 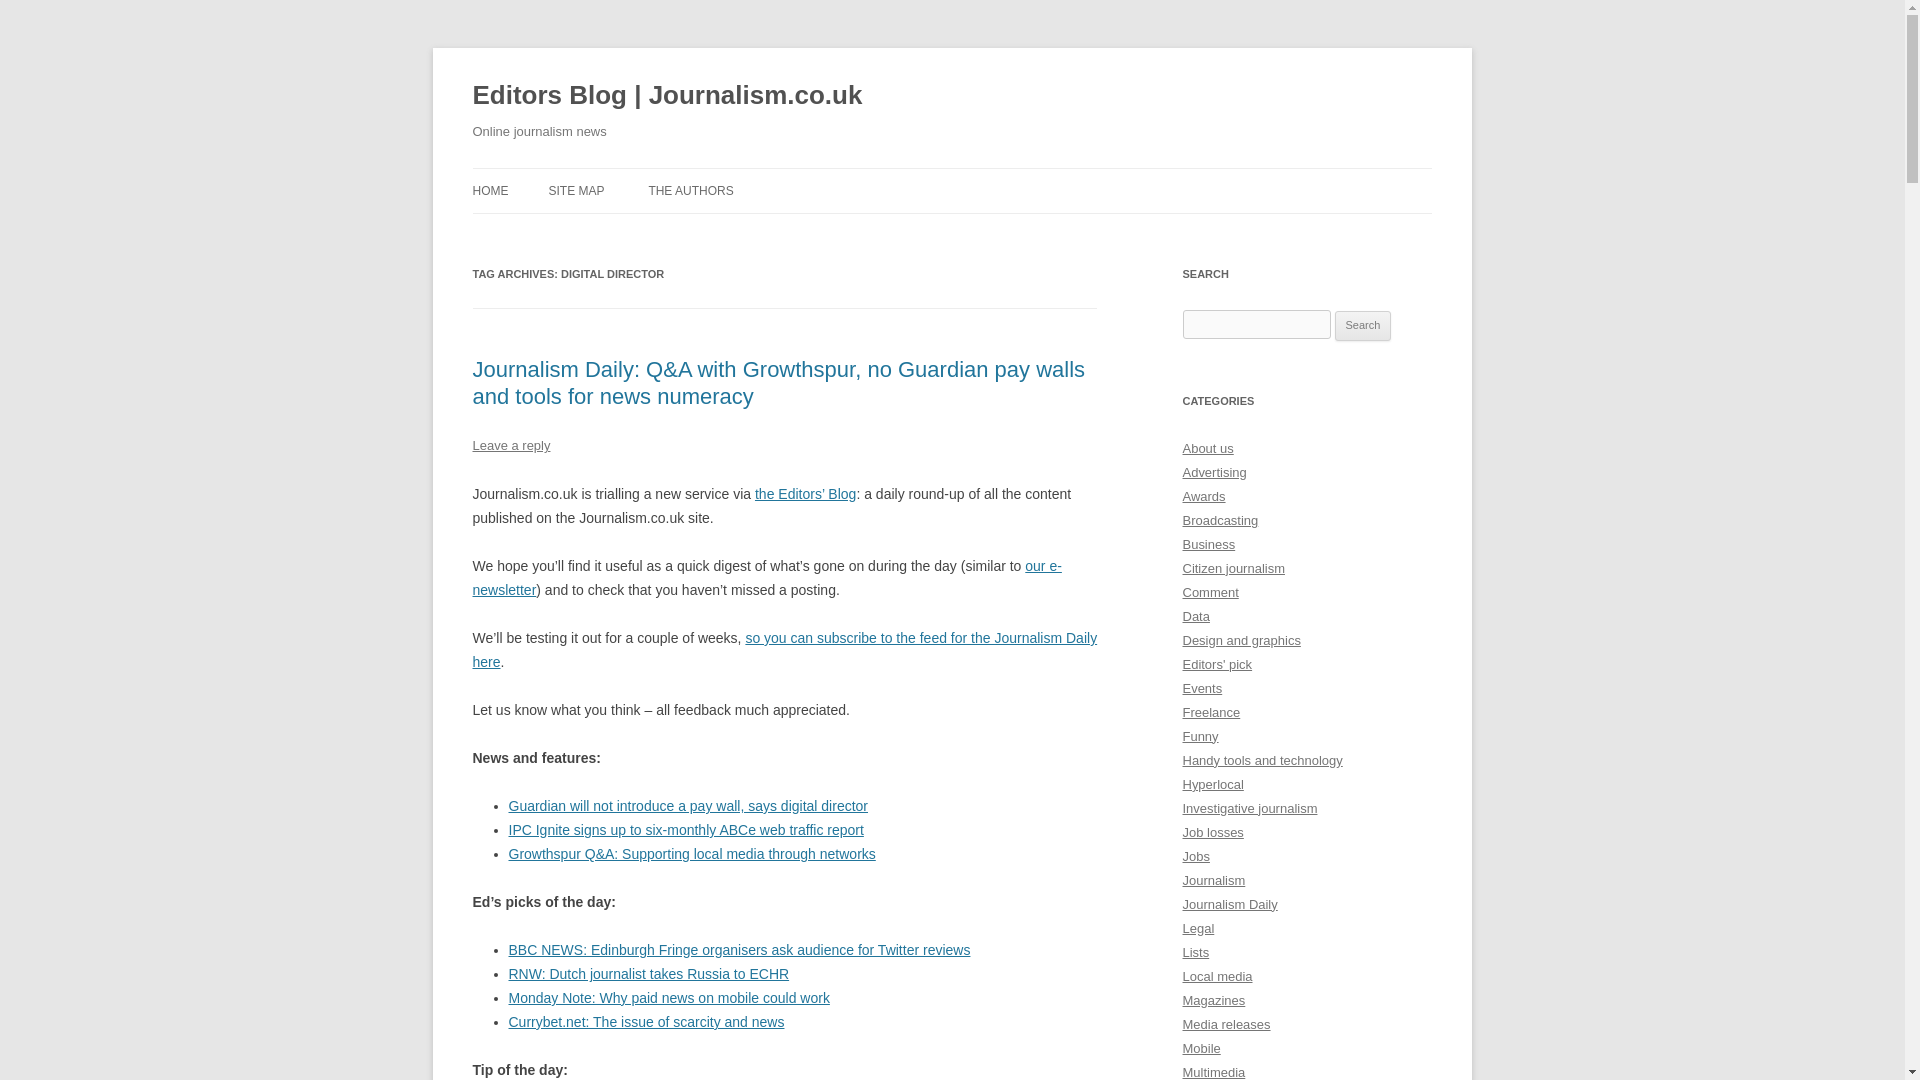 What do you see at coordinates (648, 973) in the screenshot?
I see `RNW: Dutch journalist takes Russia to ECHR` at bounding box center [648, 973].